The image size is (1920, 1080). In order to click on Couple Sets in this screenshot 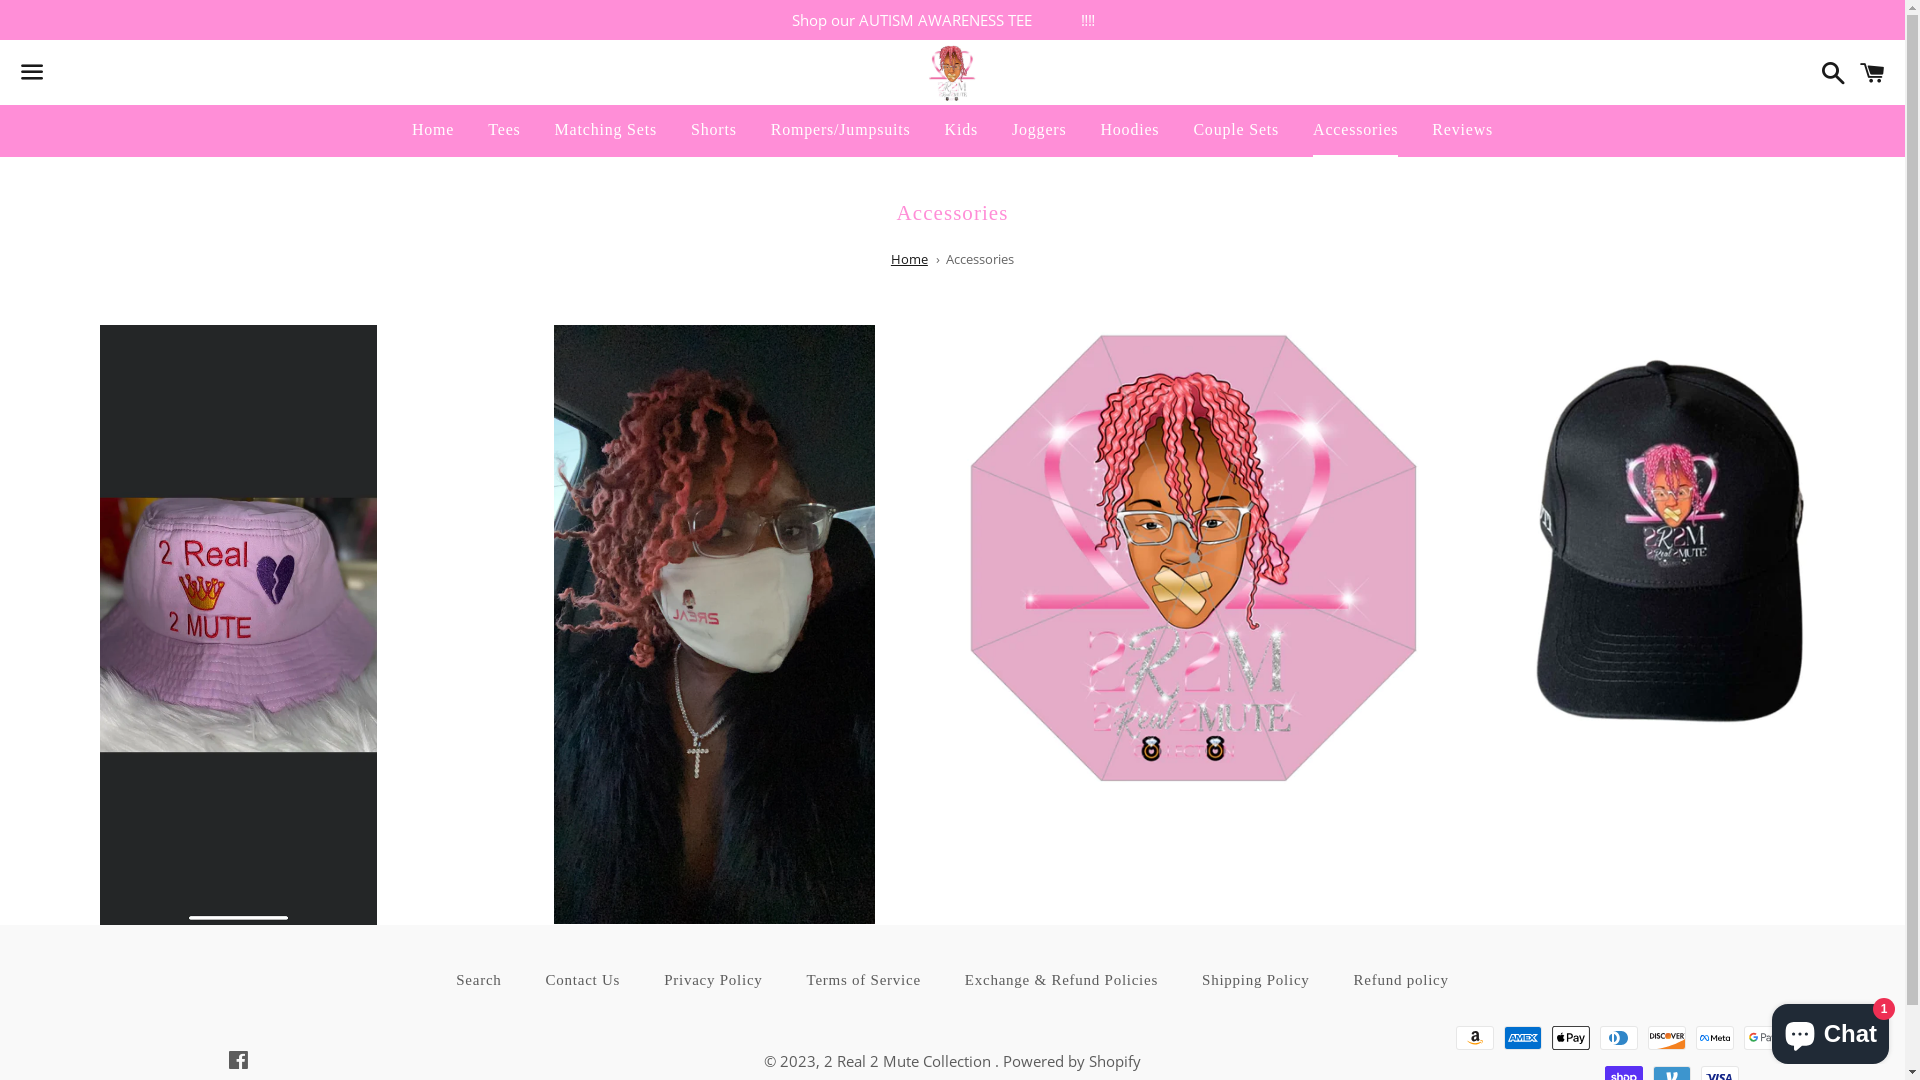, I will do `click(1236, 130)`.